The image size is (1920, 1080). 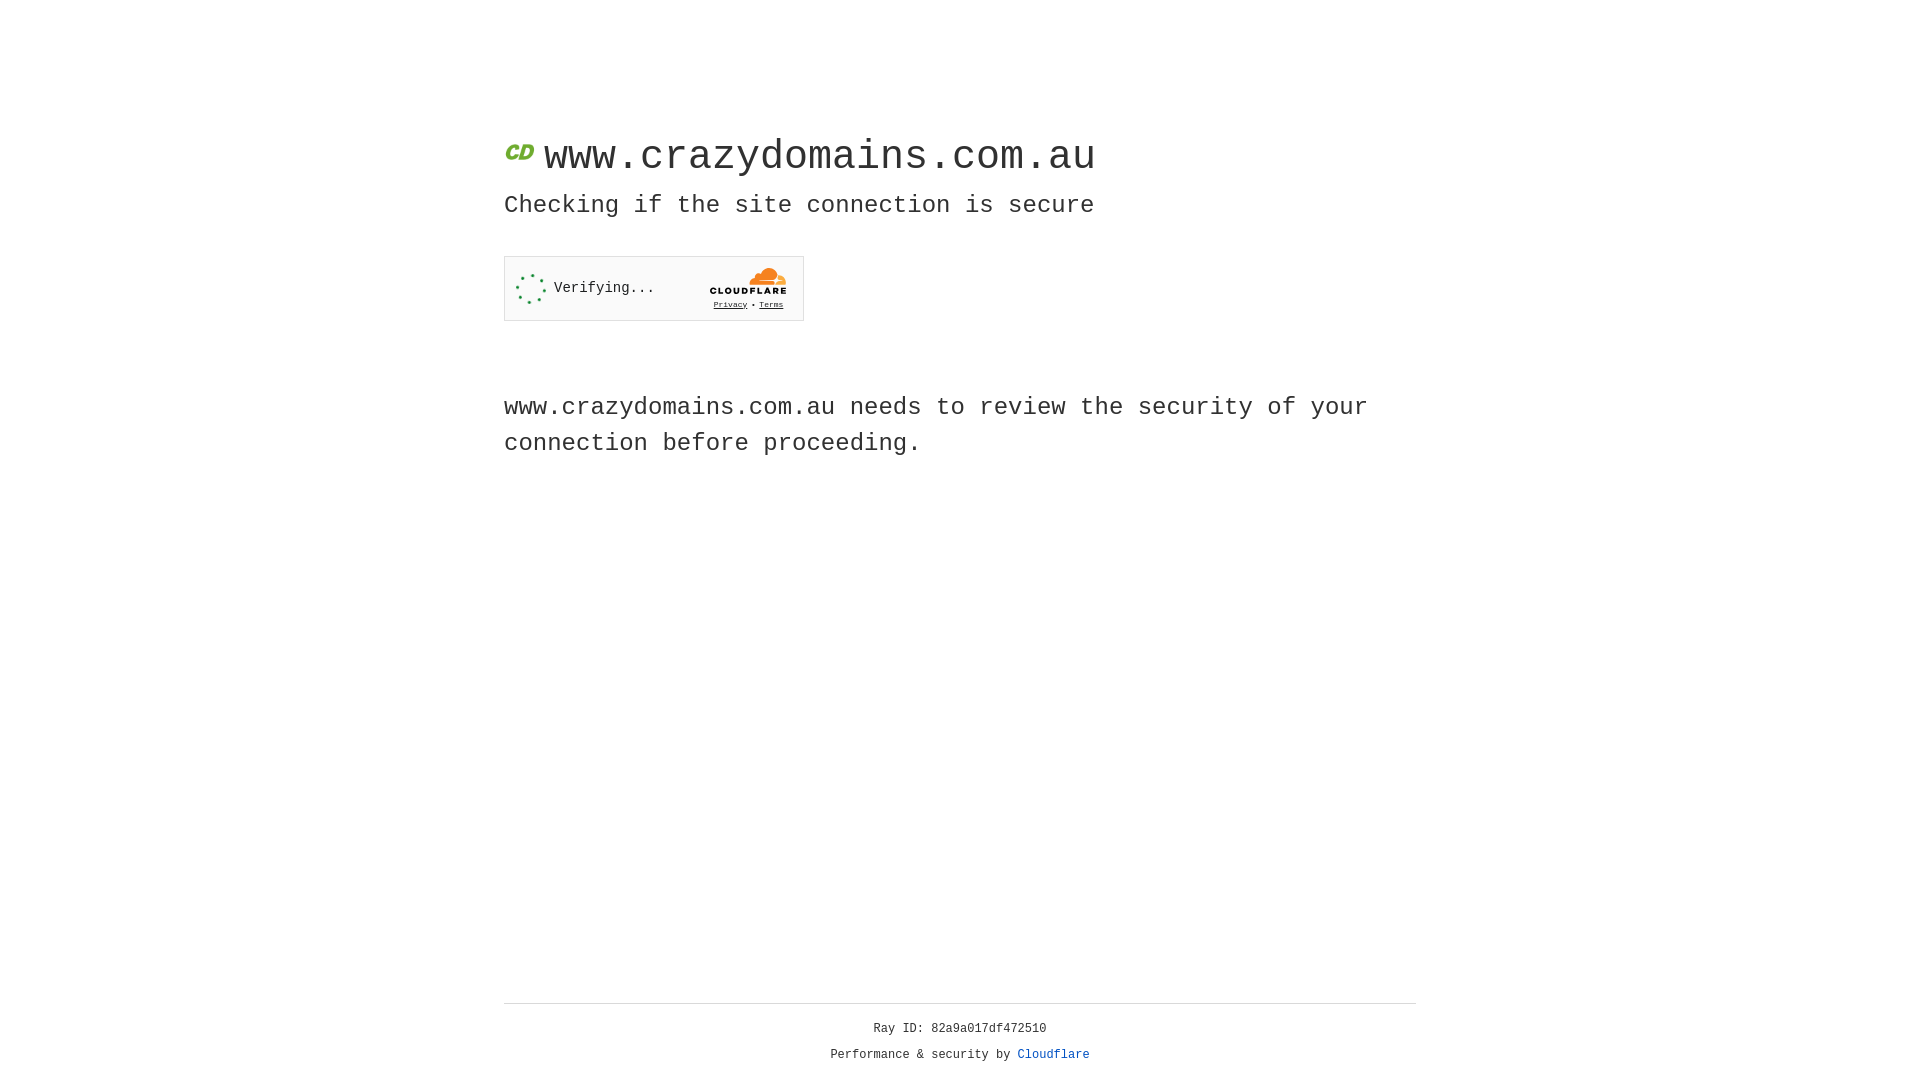 What do you see at coordinates (654, 288) in the screenshot?
I see `Widget containing a Cloudflare security challenge` at bounding box center [654, 288].